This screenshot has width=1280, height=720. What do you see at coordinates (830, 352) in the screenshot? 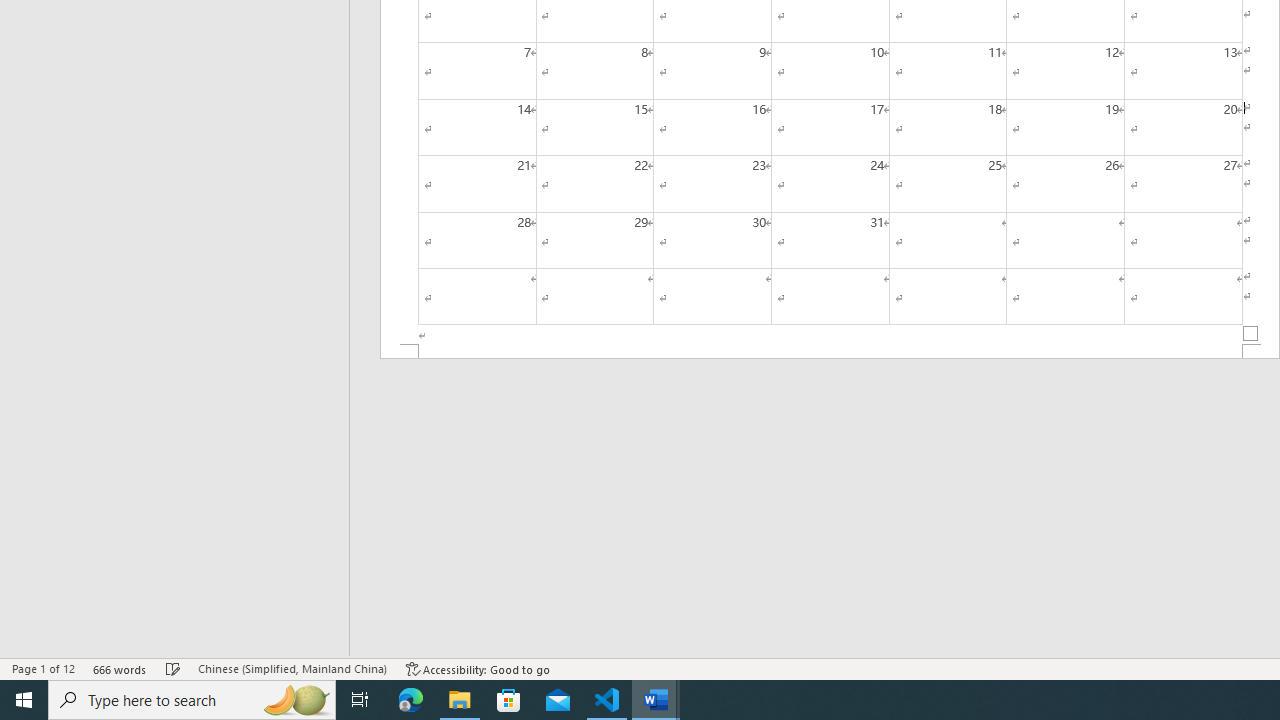
I see `Footer -Section 1-` at bounding box center [830, 352].